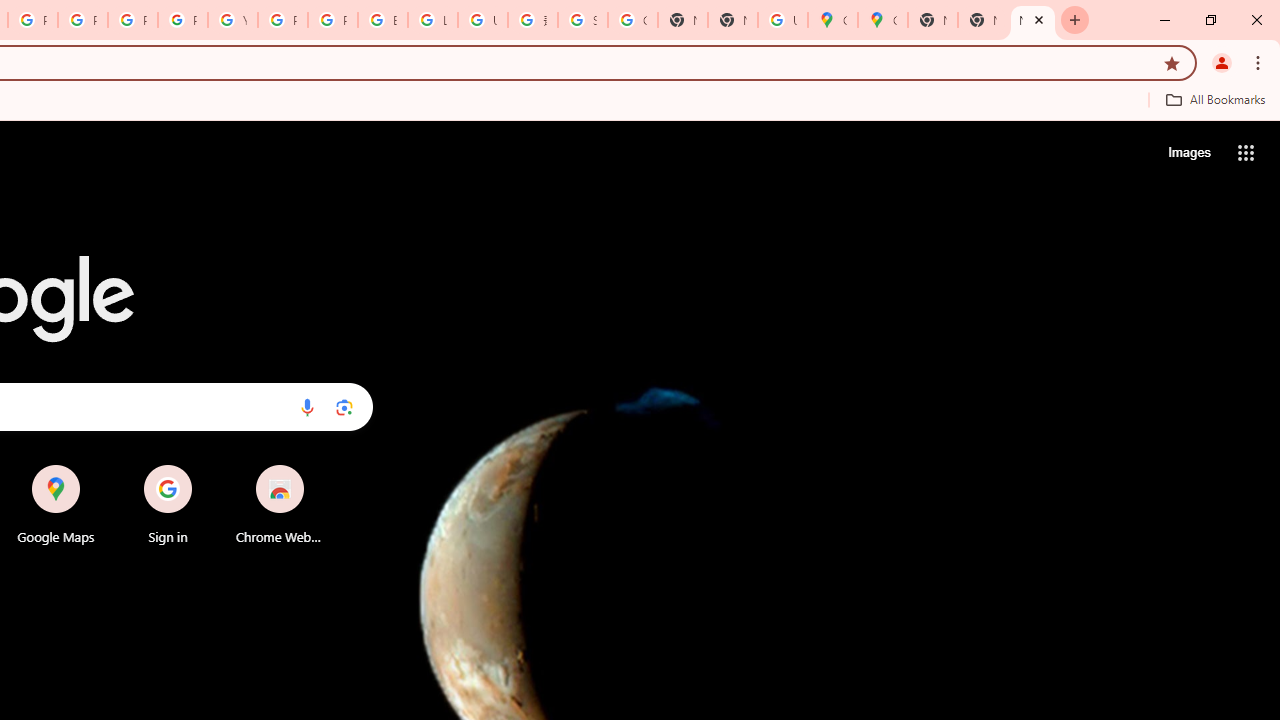 Image resolution: width=1280 pixels, height=720 pixels. Describe the element at coordinates (1075, 20) in the screenshot. I see `New Tab` at that location.